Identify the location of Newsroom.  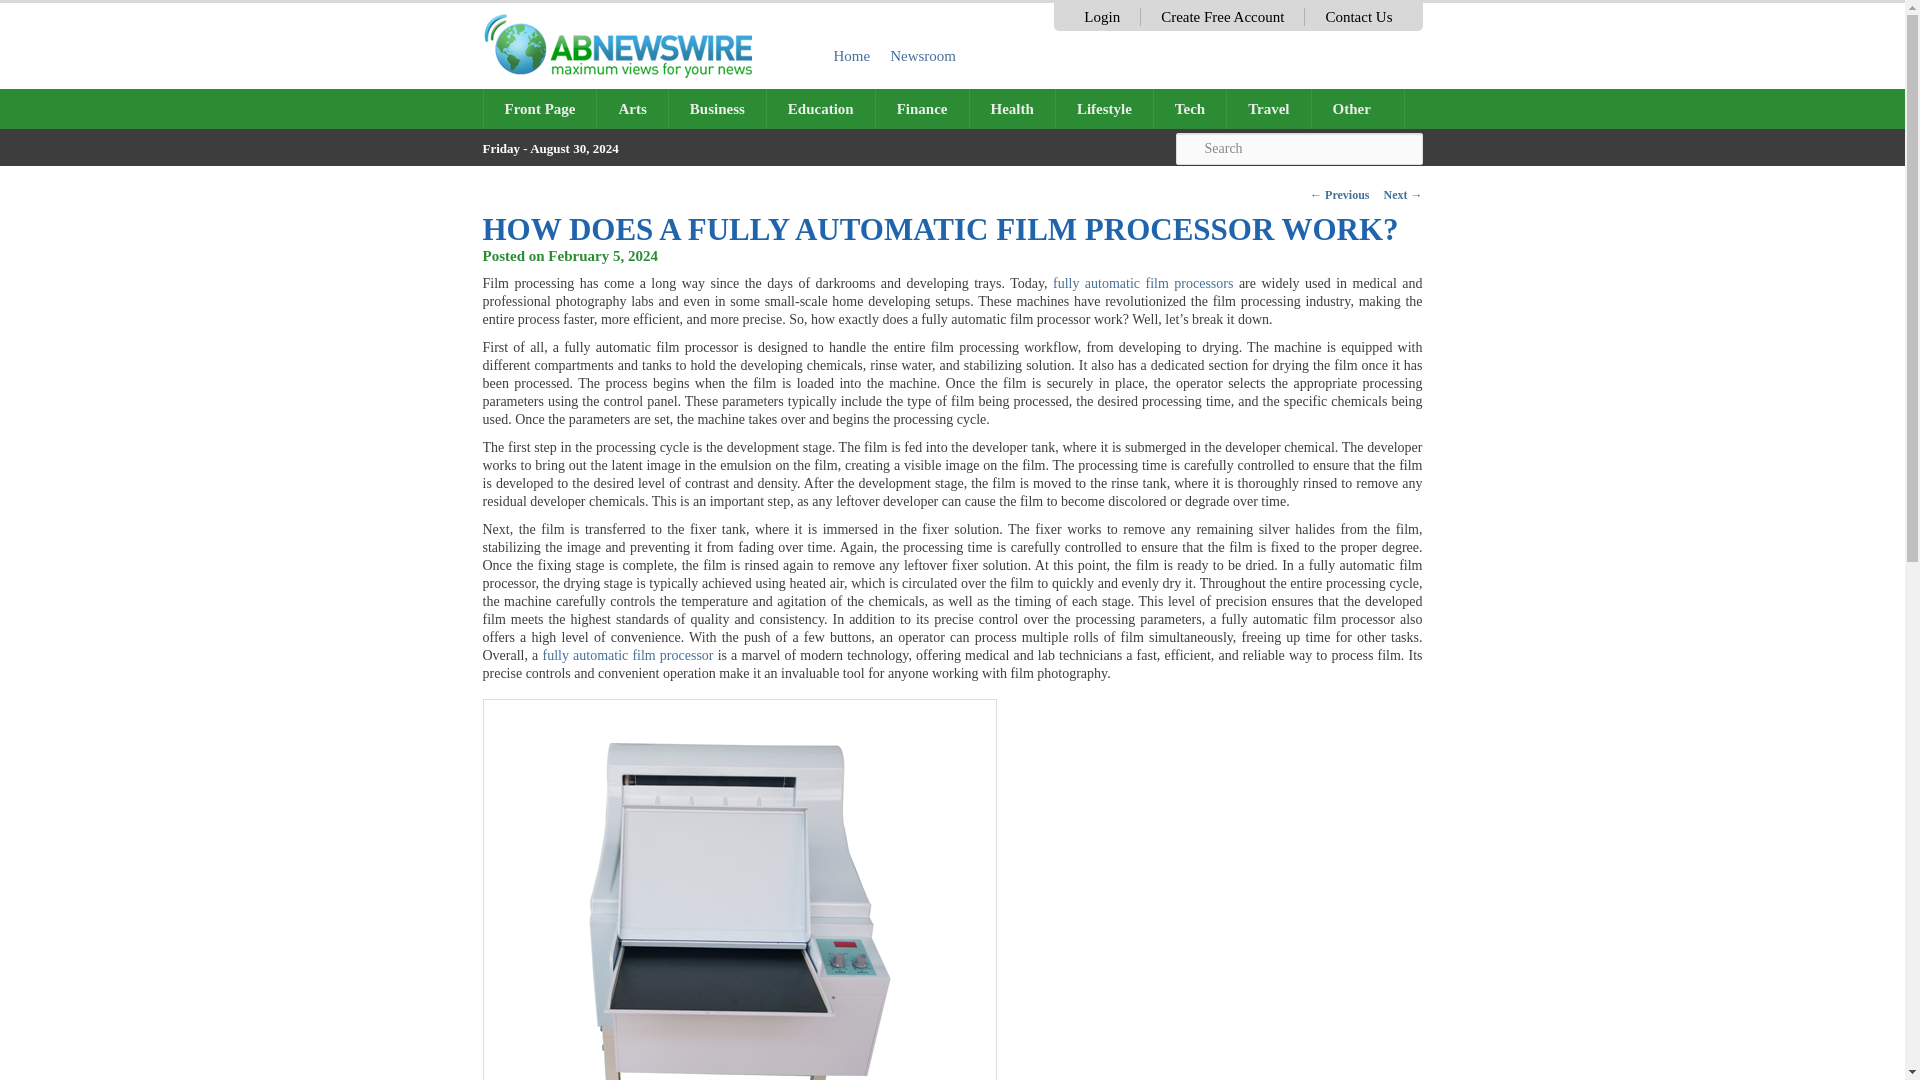
(923, 55).